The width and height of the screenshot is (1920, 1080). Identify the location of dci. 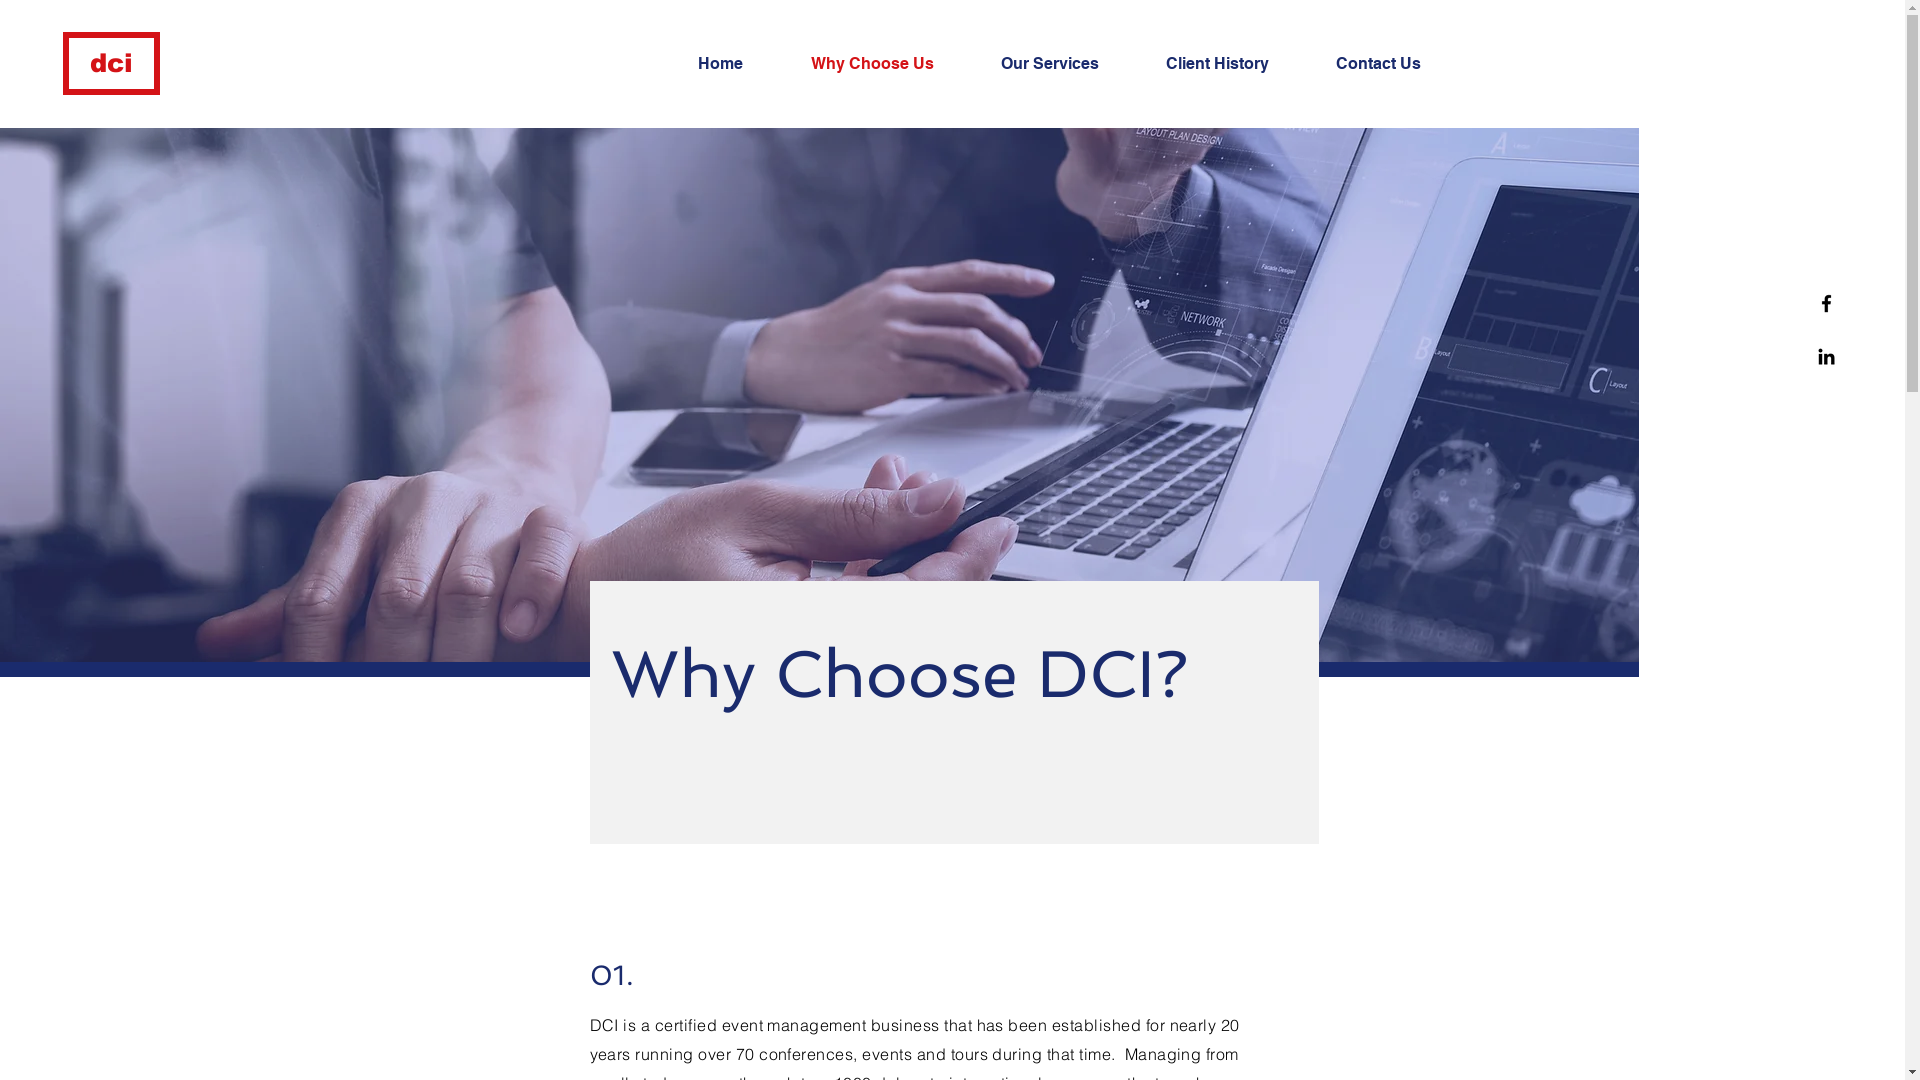
(112, 64).